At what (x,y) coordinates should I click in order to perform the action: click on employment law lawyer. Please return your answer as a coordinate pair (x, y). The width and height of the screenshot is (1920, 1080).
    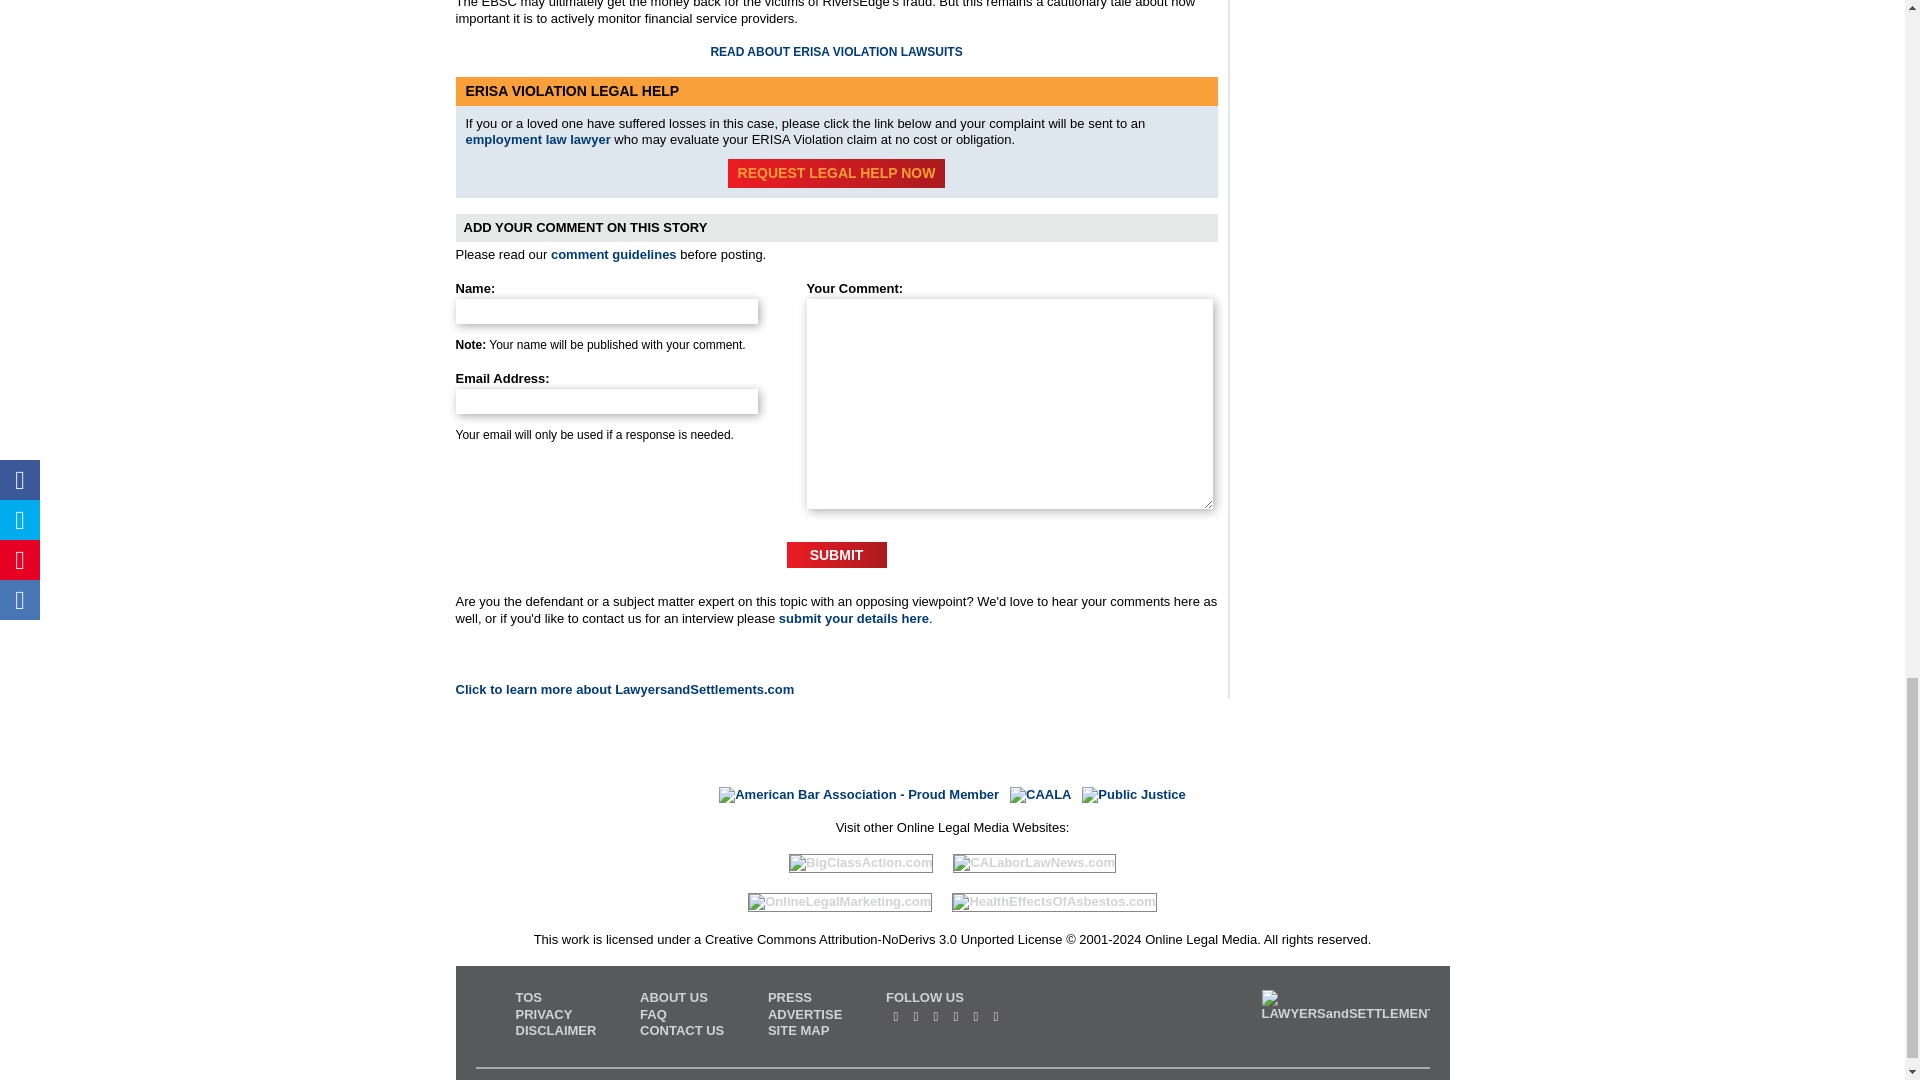
    Looking at the image, I should click on (538, 138).